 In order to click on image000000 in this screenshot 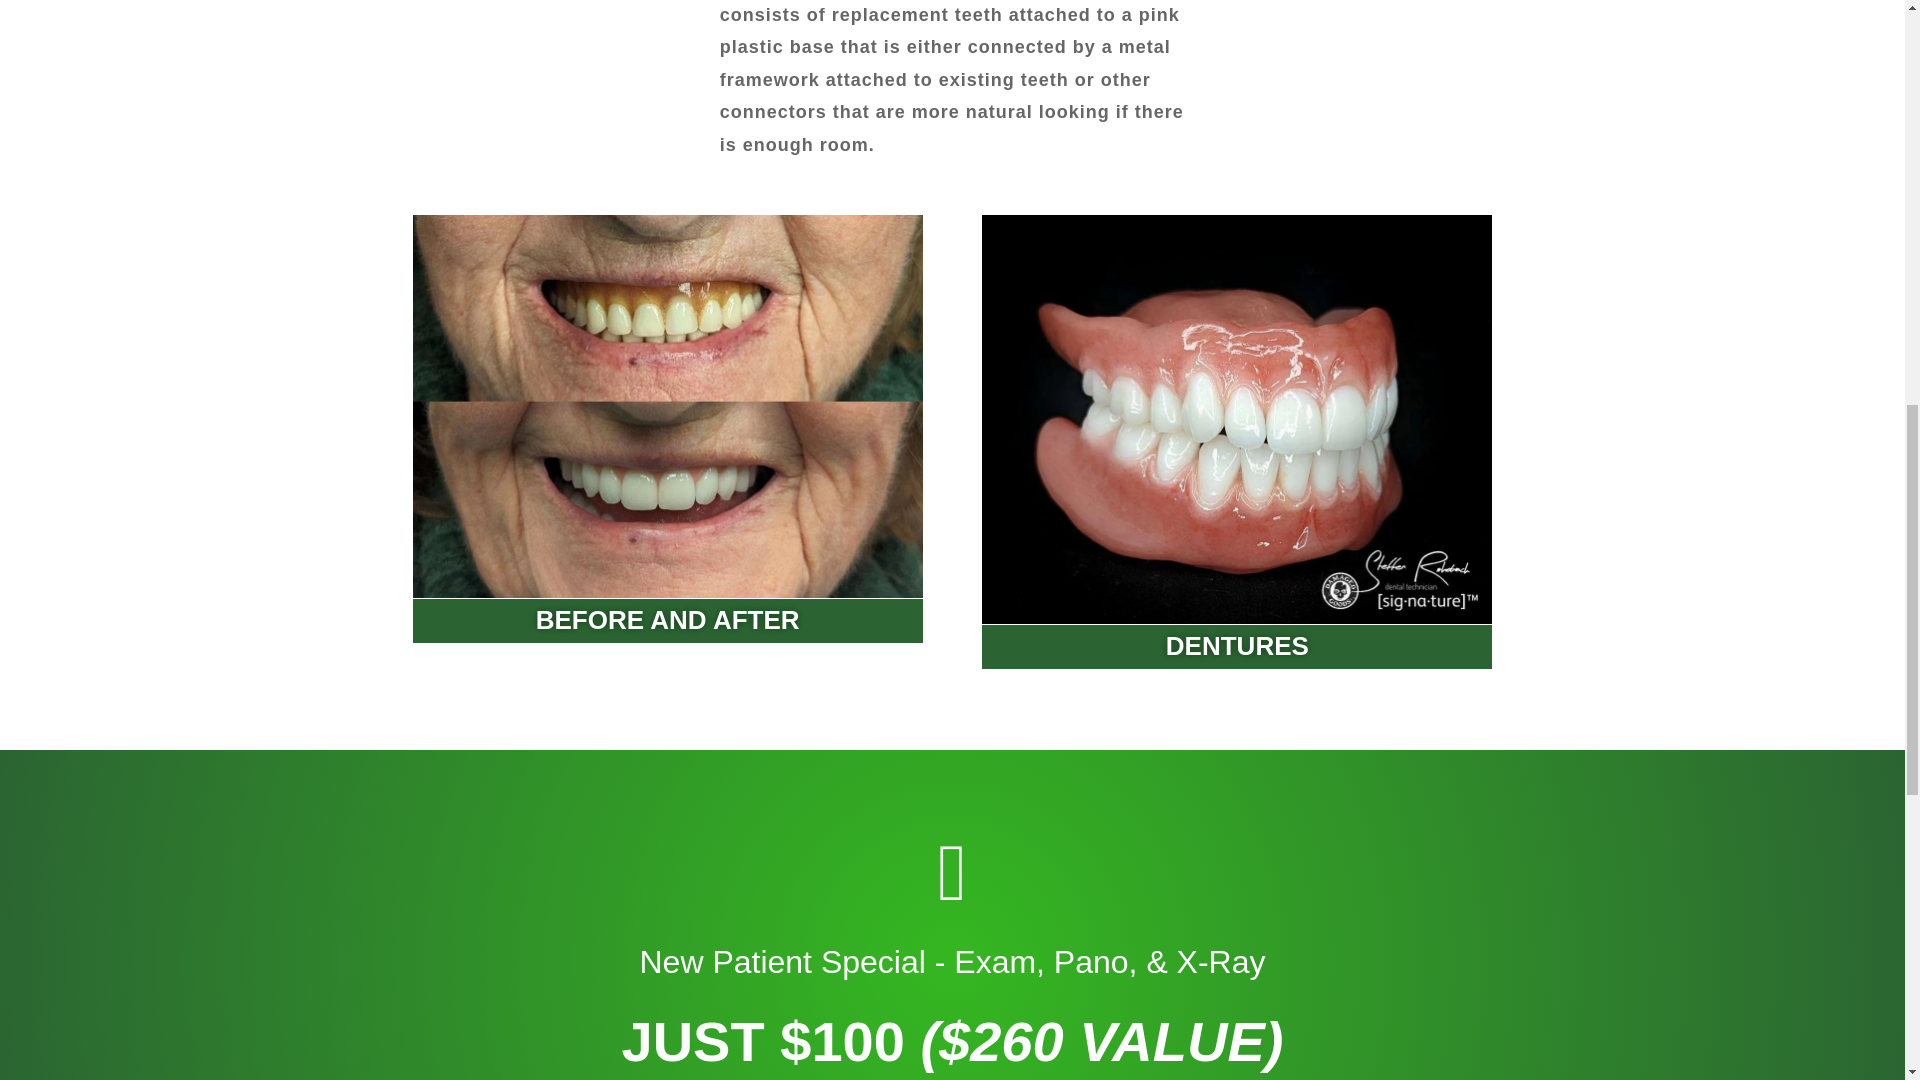, I will do `click(666, 406)`.